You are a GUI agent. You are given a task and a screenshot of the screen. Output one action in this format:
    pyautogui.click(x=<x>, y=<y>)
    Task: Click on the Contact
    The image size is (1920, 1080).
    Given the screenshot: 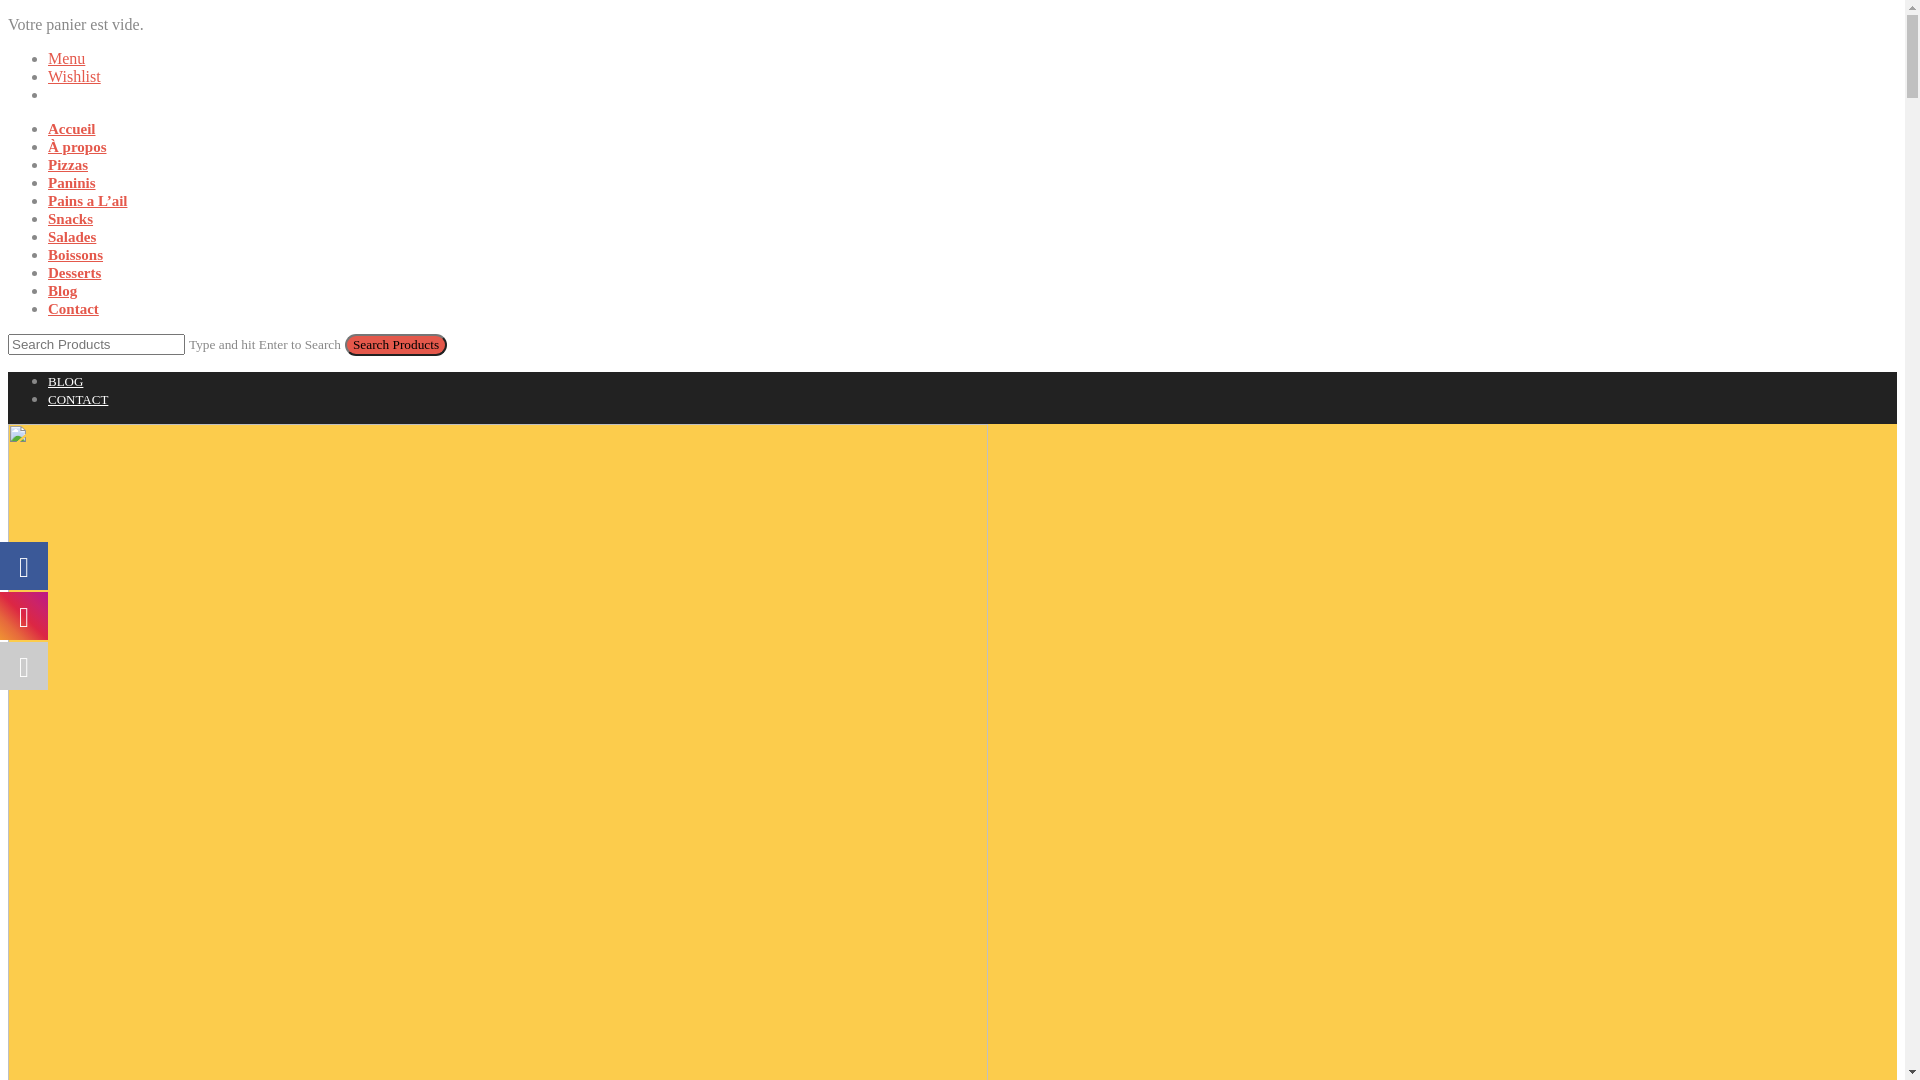 What is the action you would take?
    pyautogui.click(x=74, y=309)
    